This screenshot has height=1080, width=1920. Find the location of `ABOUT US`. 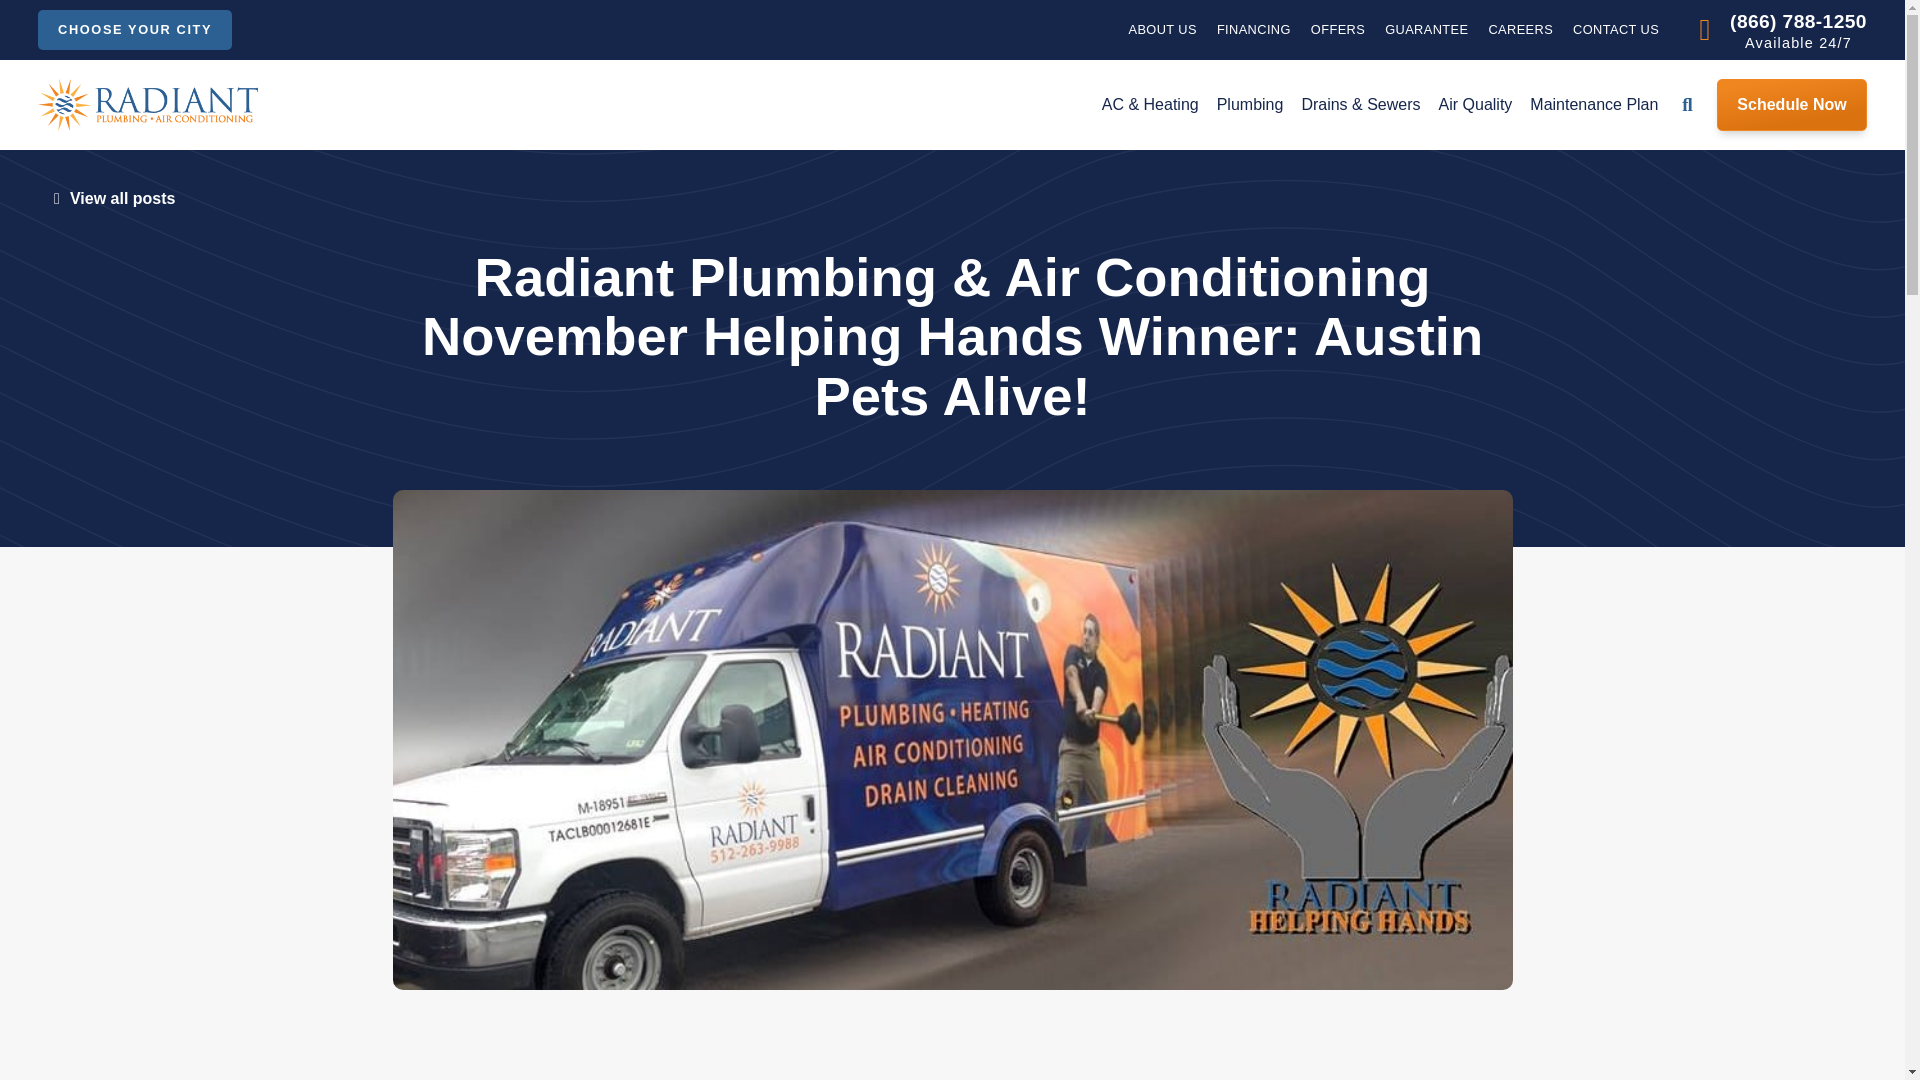

ABOUT US is located at coordinates (1162, 30).